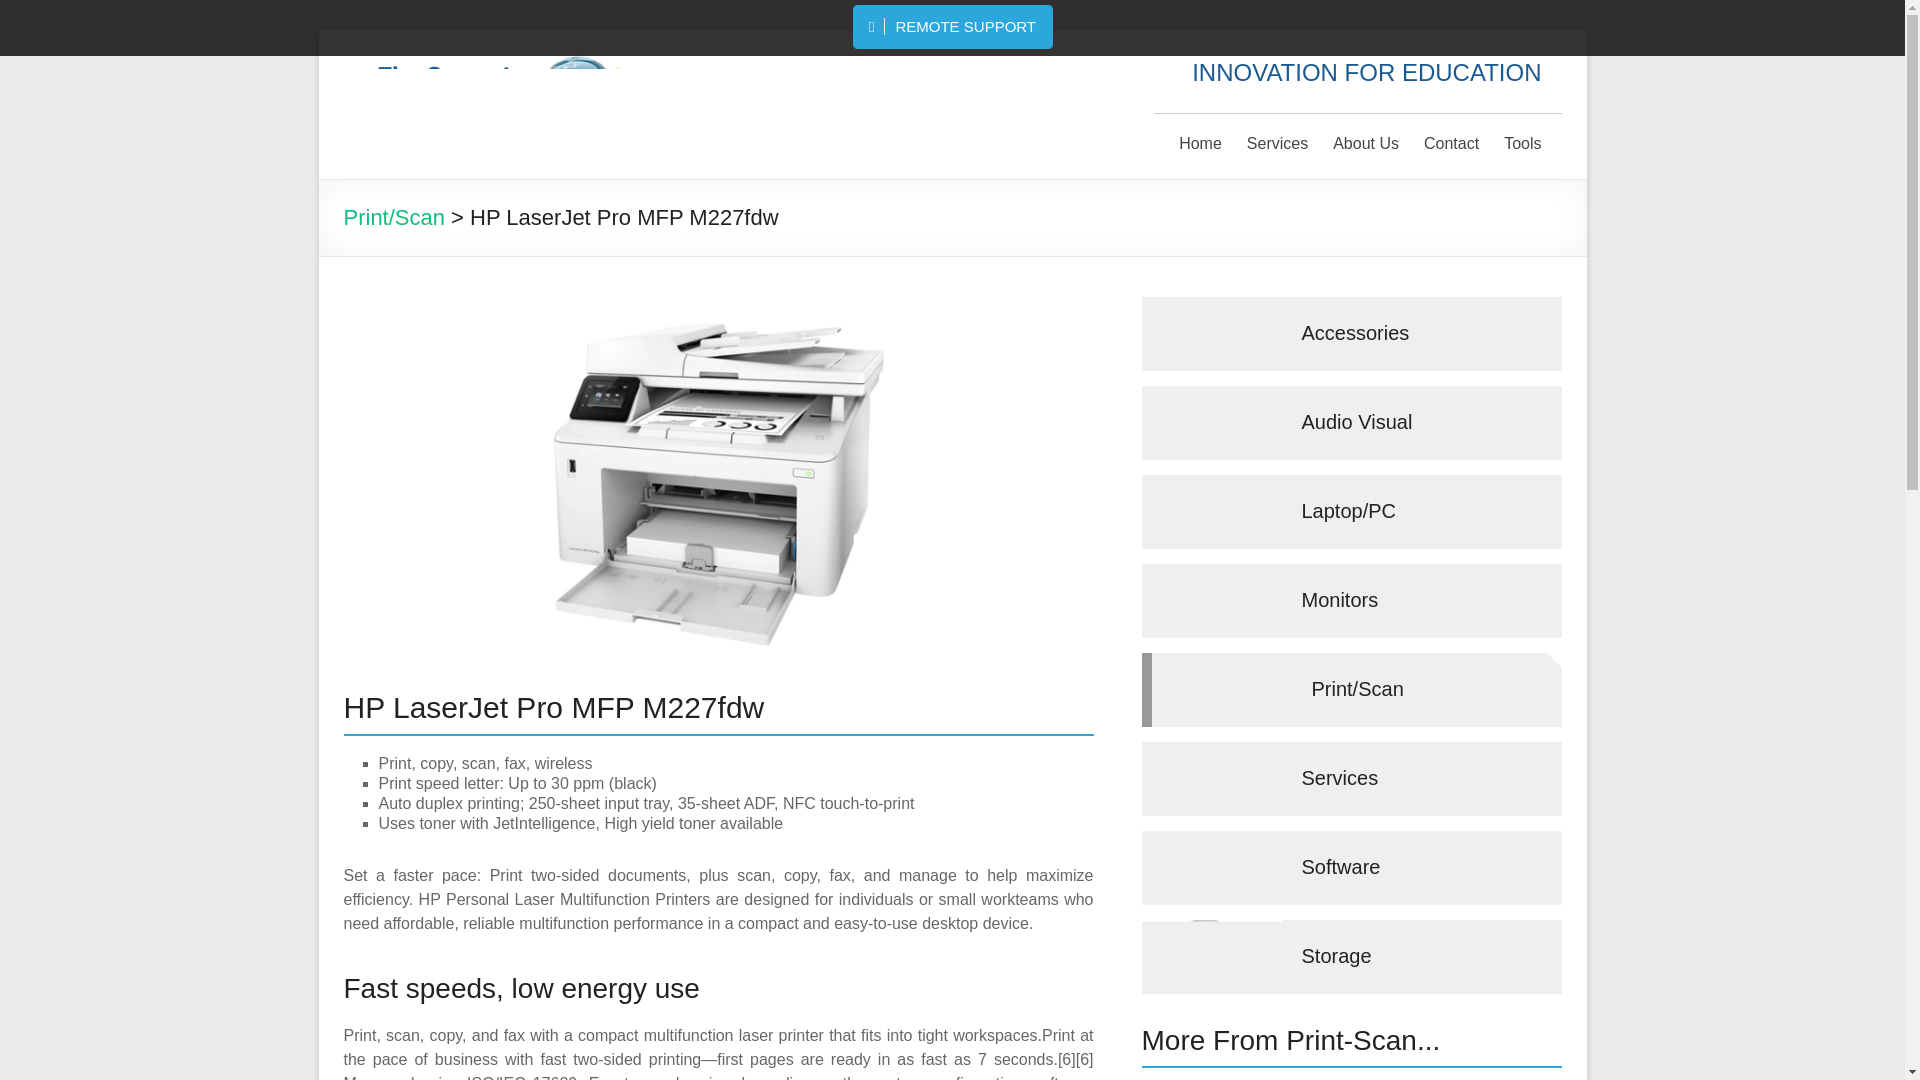 The image size is (1920, 1080). Describe the element at coordinates (1276, 148) in the screenshot. I see `Services` at that location.